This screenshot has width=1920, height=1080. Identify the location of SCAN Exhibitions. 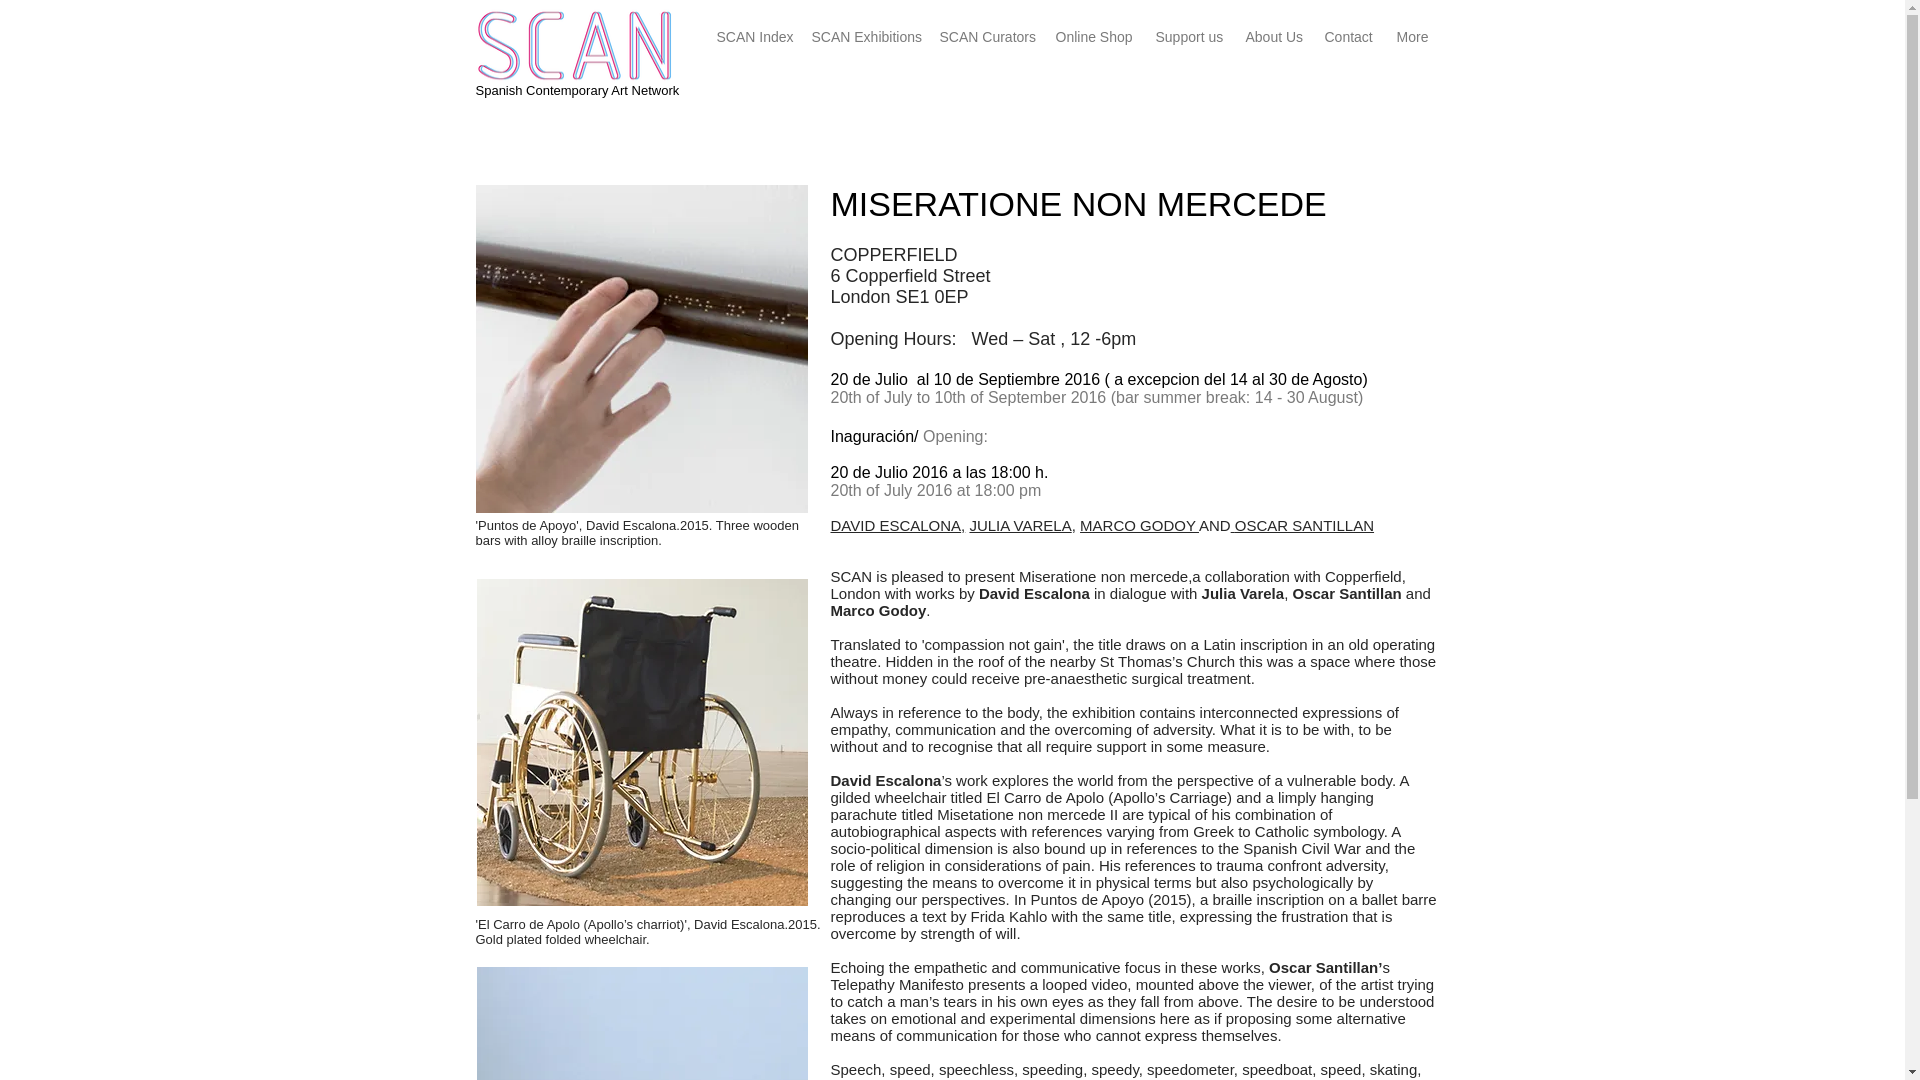
(862, 28).